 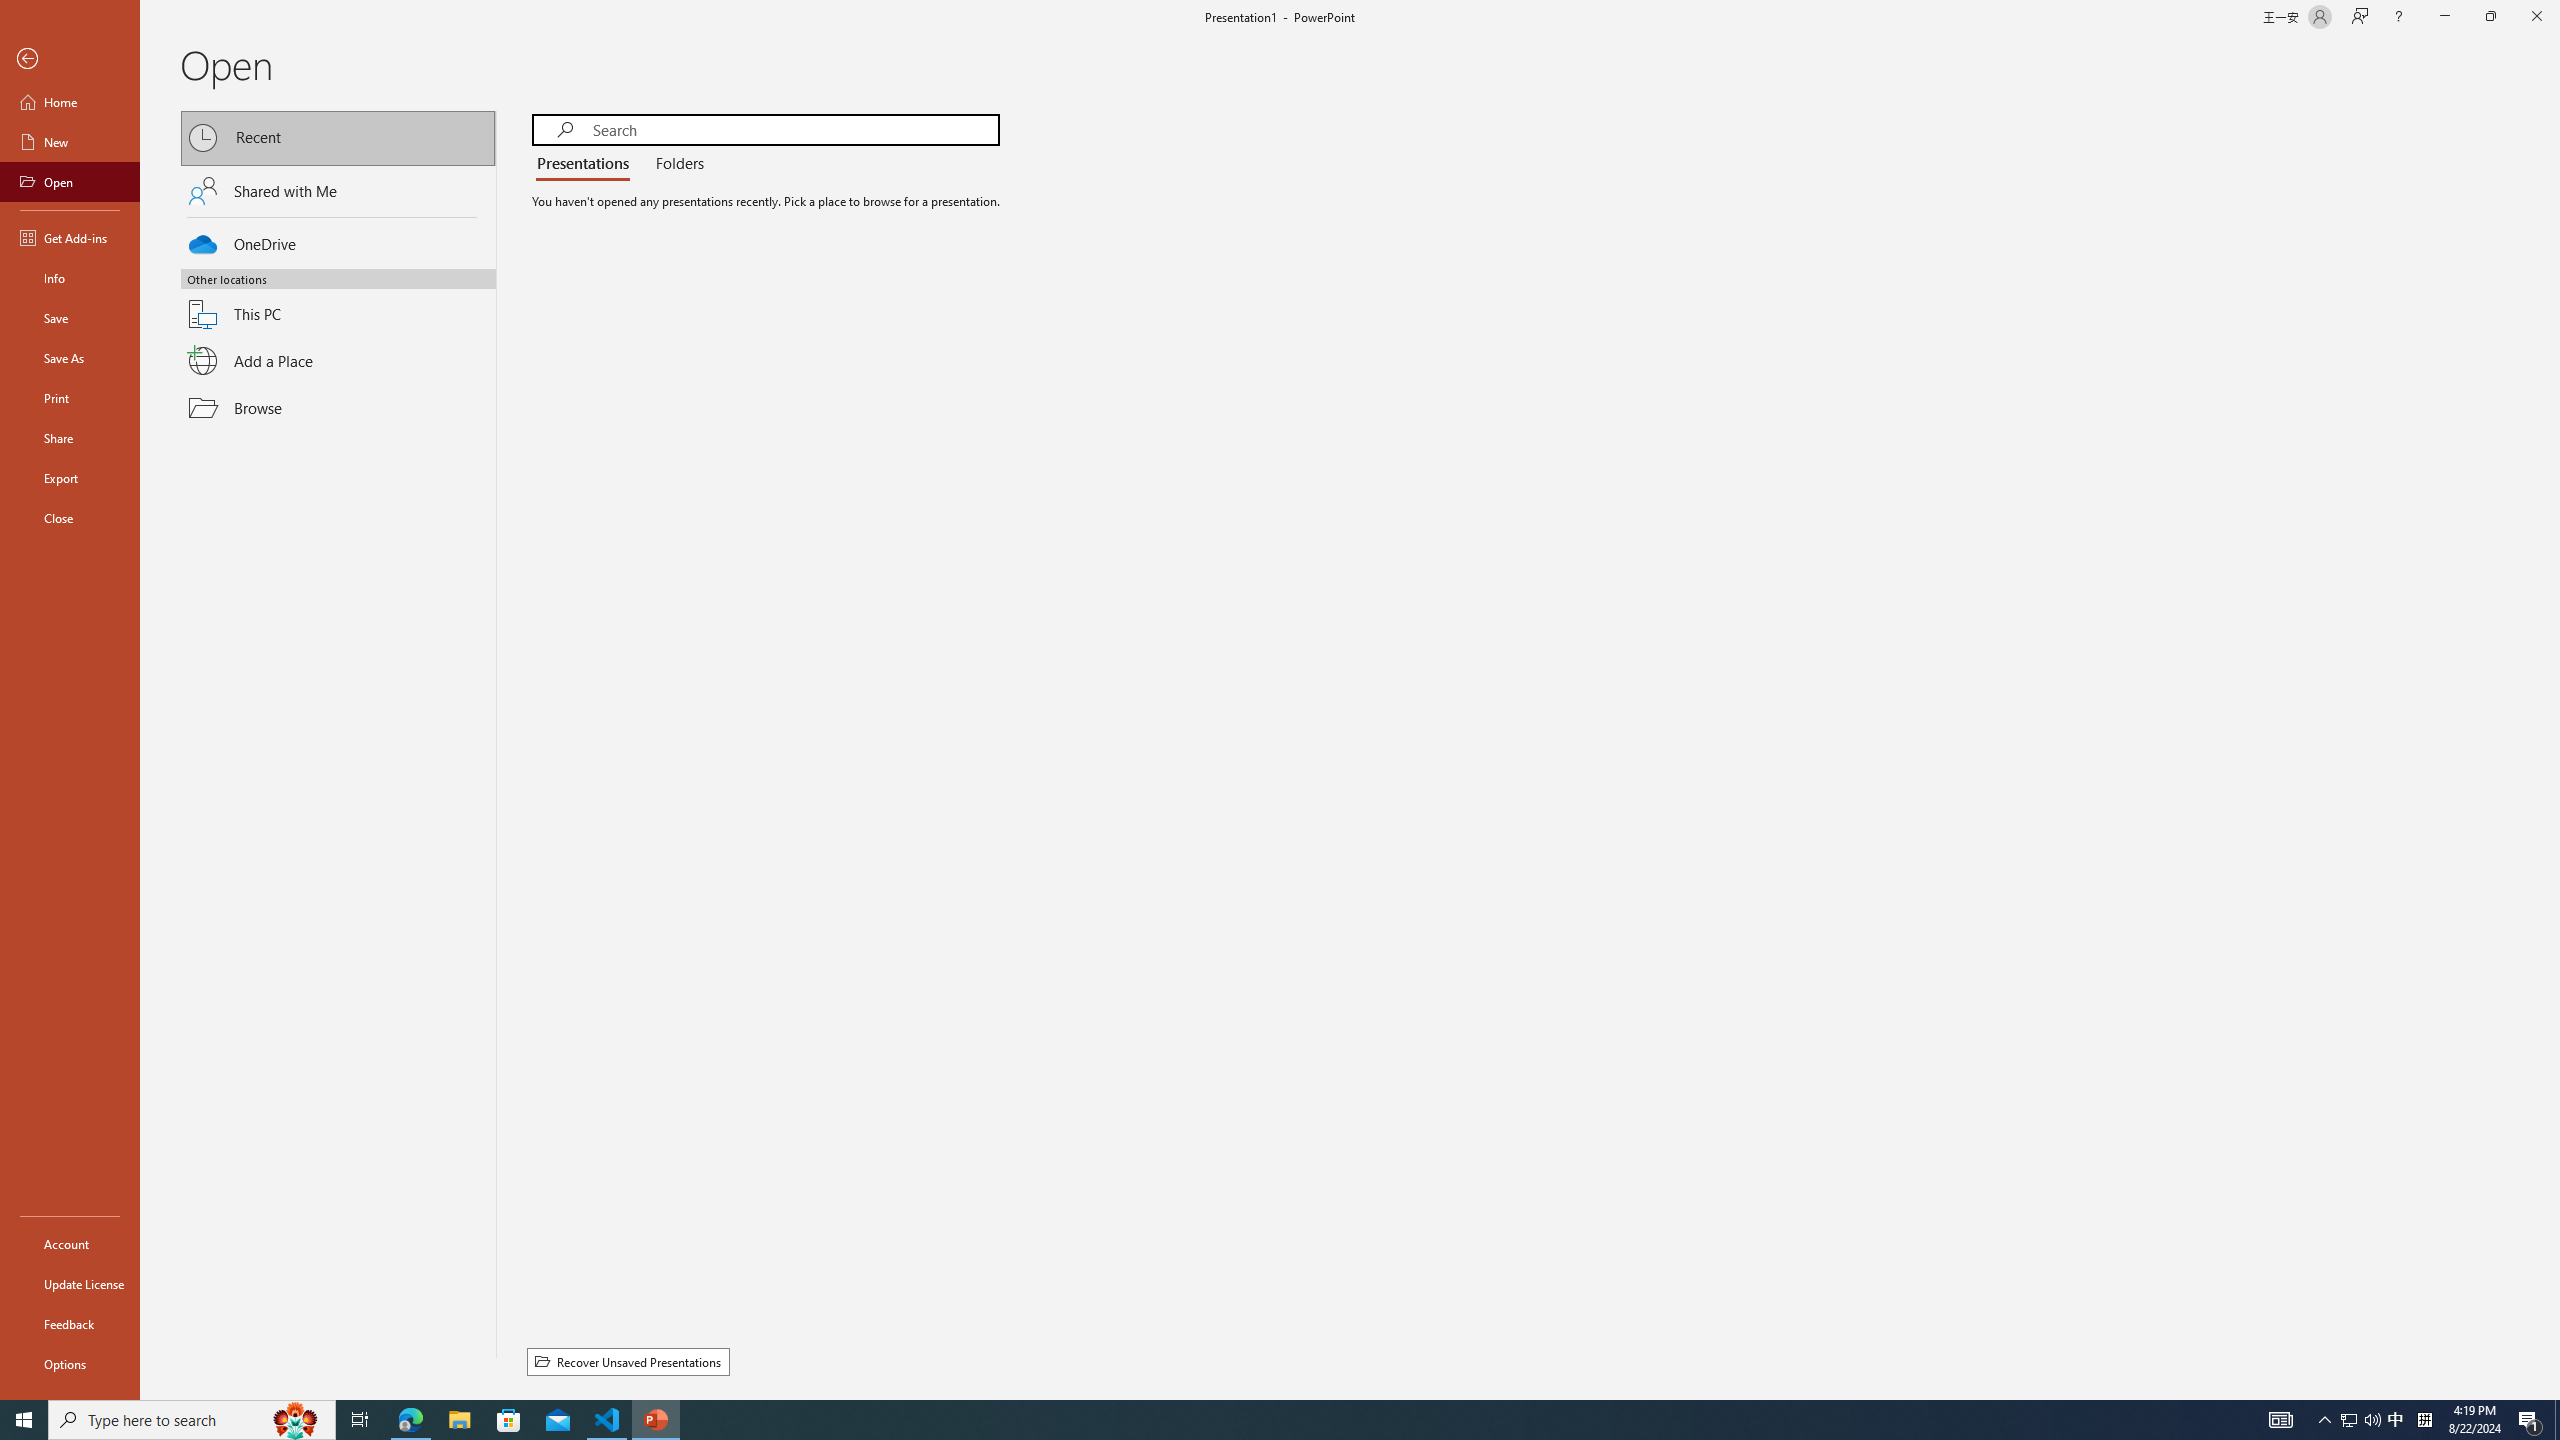 What do you see at coordinates (628, 1362) in the screenshot?
I see `Recover Unsaved Presentations` at bounding box center [628, 1362].